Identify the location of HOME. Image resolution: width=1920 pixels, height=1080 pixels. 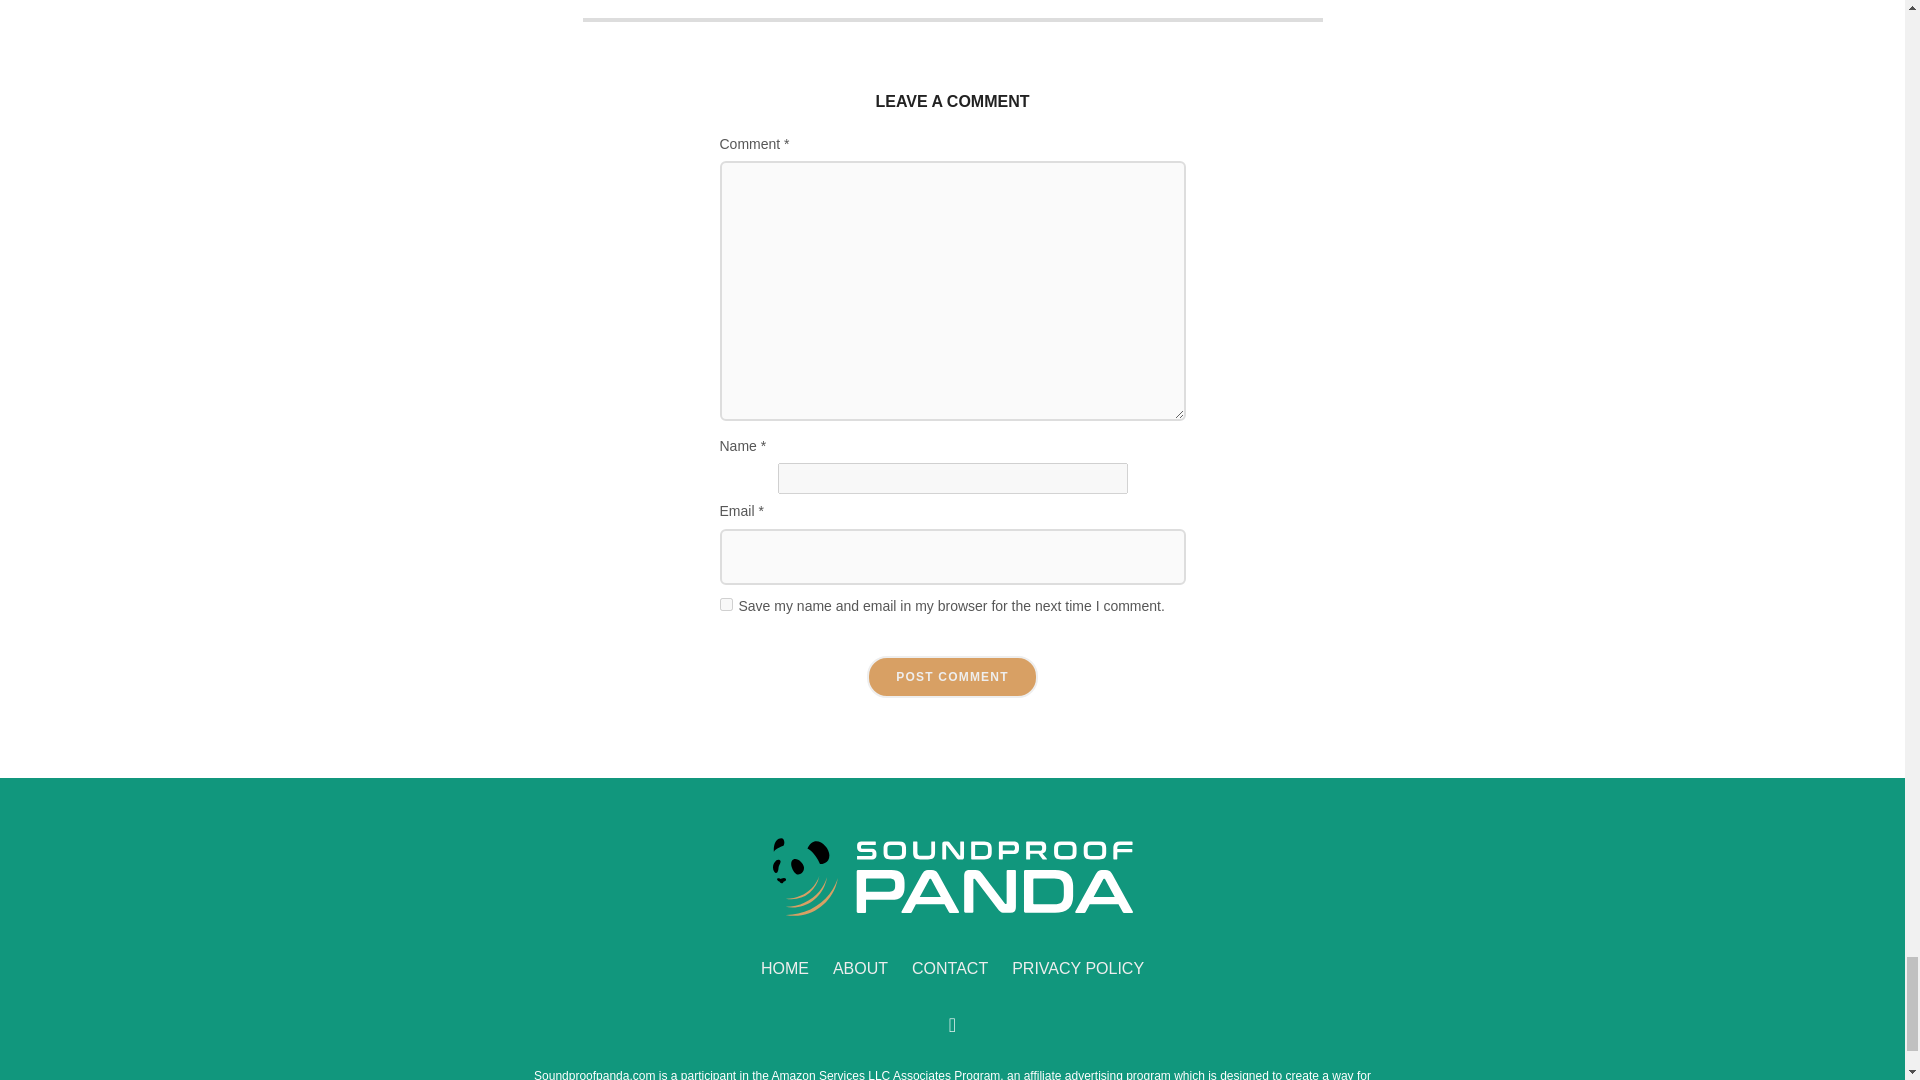
(784, 970).